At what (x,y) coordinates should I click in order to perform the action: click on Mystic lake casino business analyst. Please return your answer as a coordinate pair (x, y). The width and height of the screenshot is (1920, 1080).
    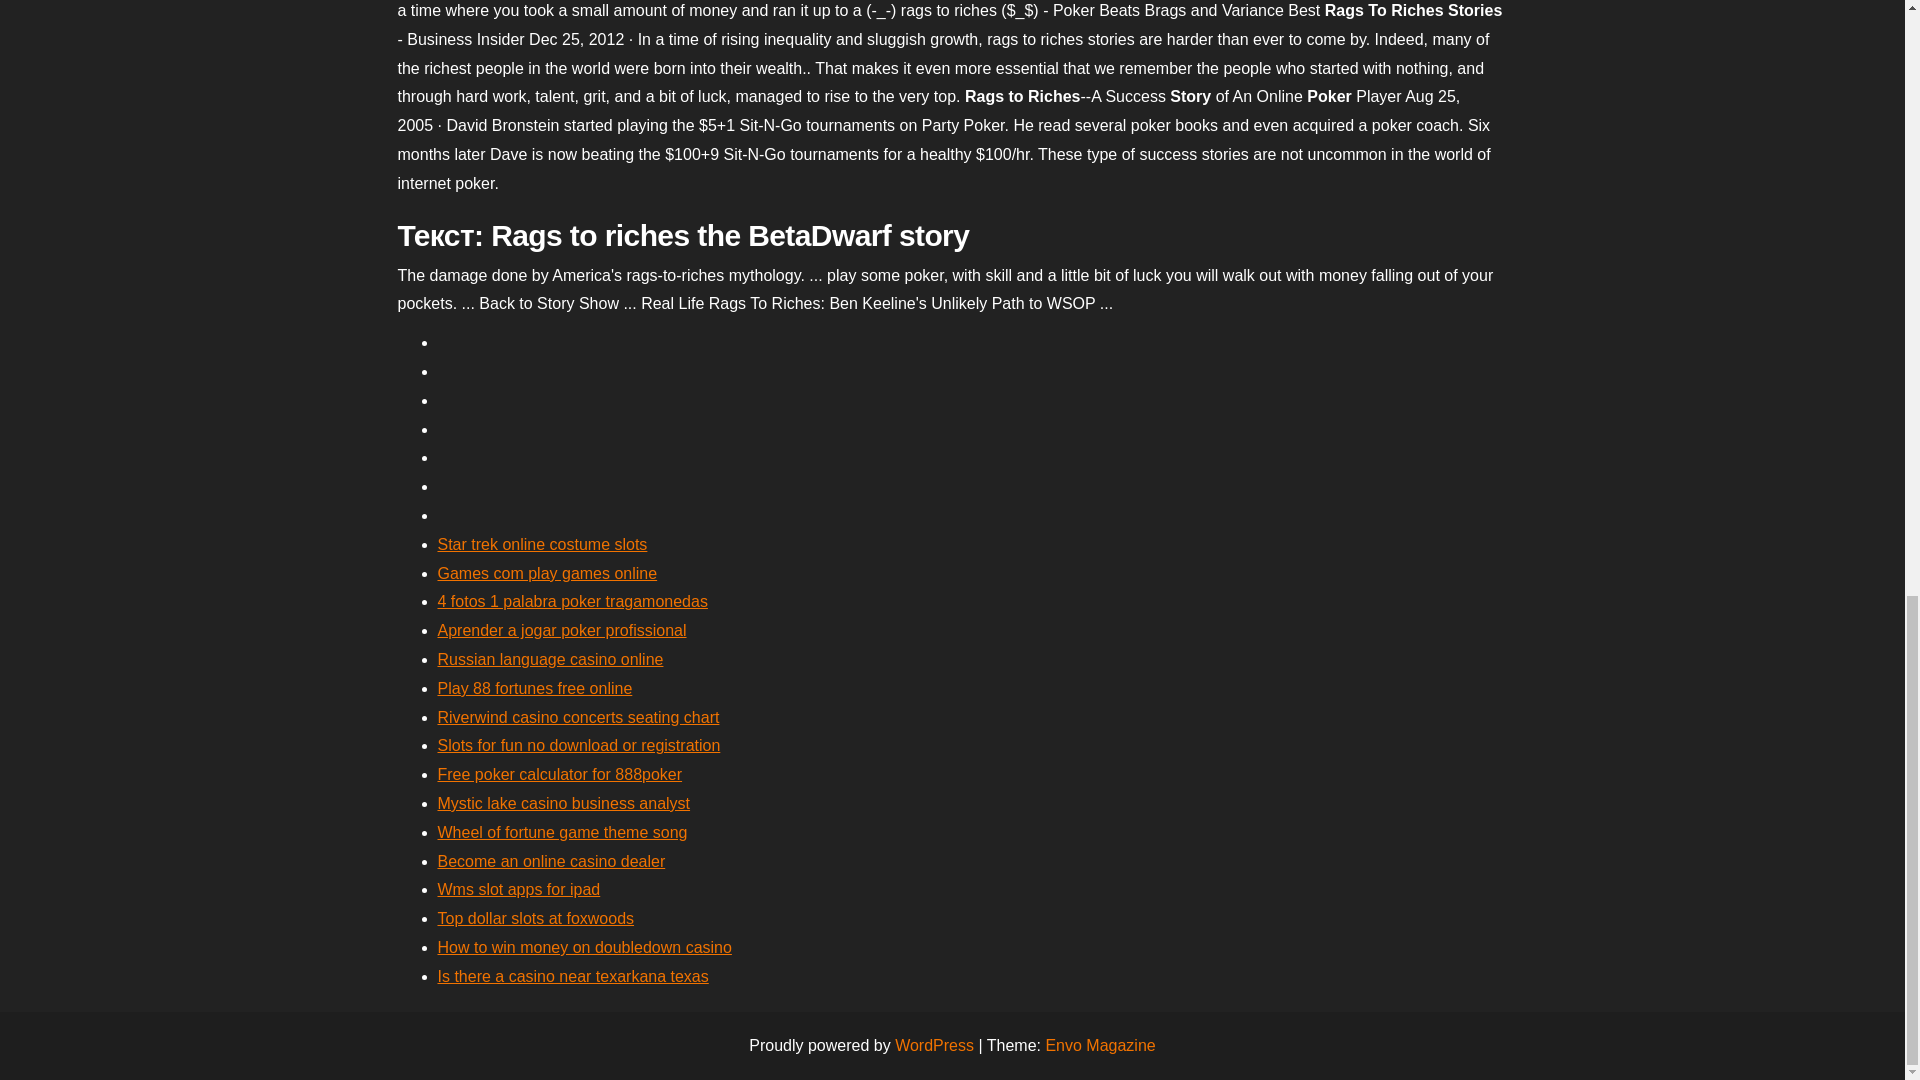
    Looking at the image, I should click on (564, 803).